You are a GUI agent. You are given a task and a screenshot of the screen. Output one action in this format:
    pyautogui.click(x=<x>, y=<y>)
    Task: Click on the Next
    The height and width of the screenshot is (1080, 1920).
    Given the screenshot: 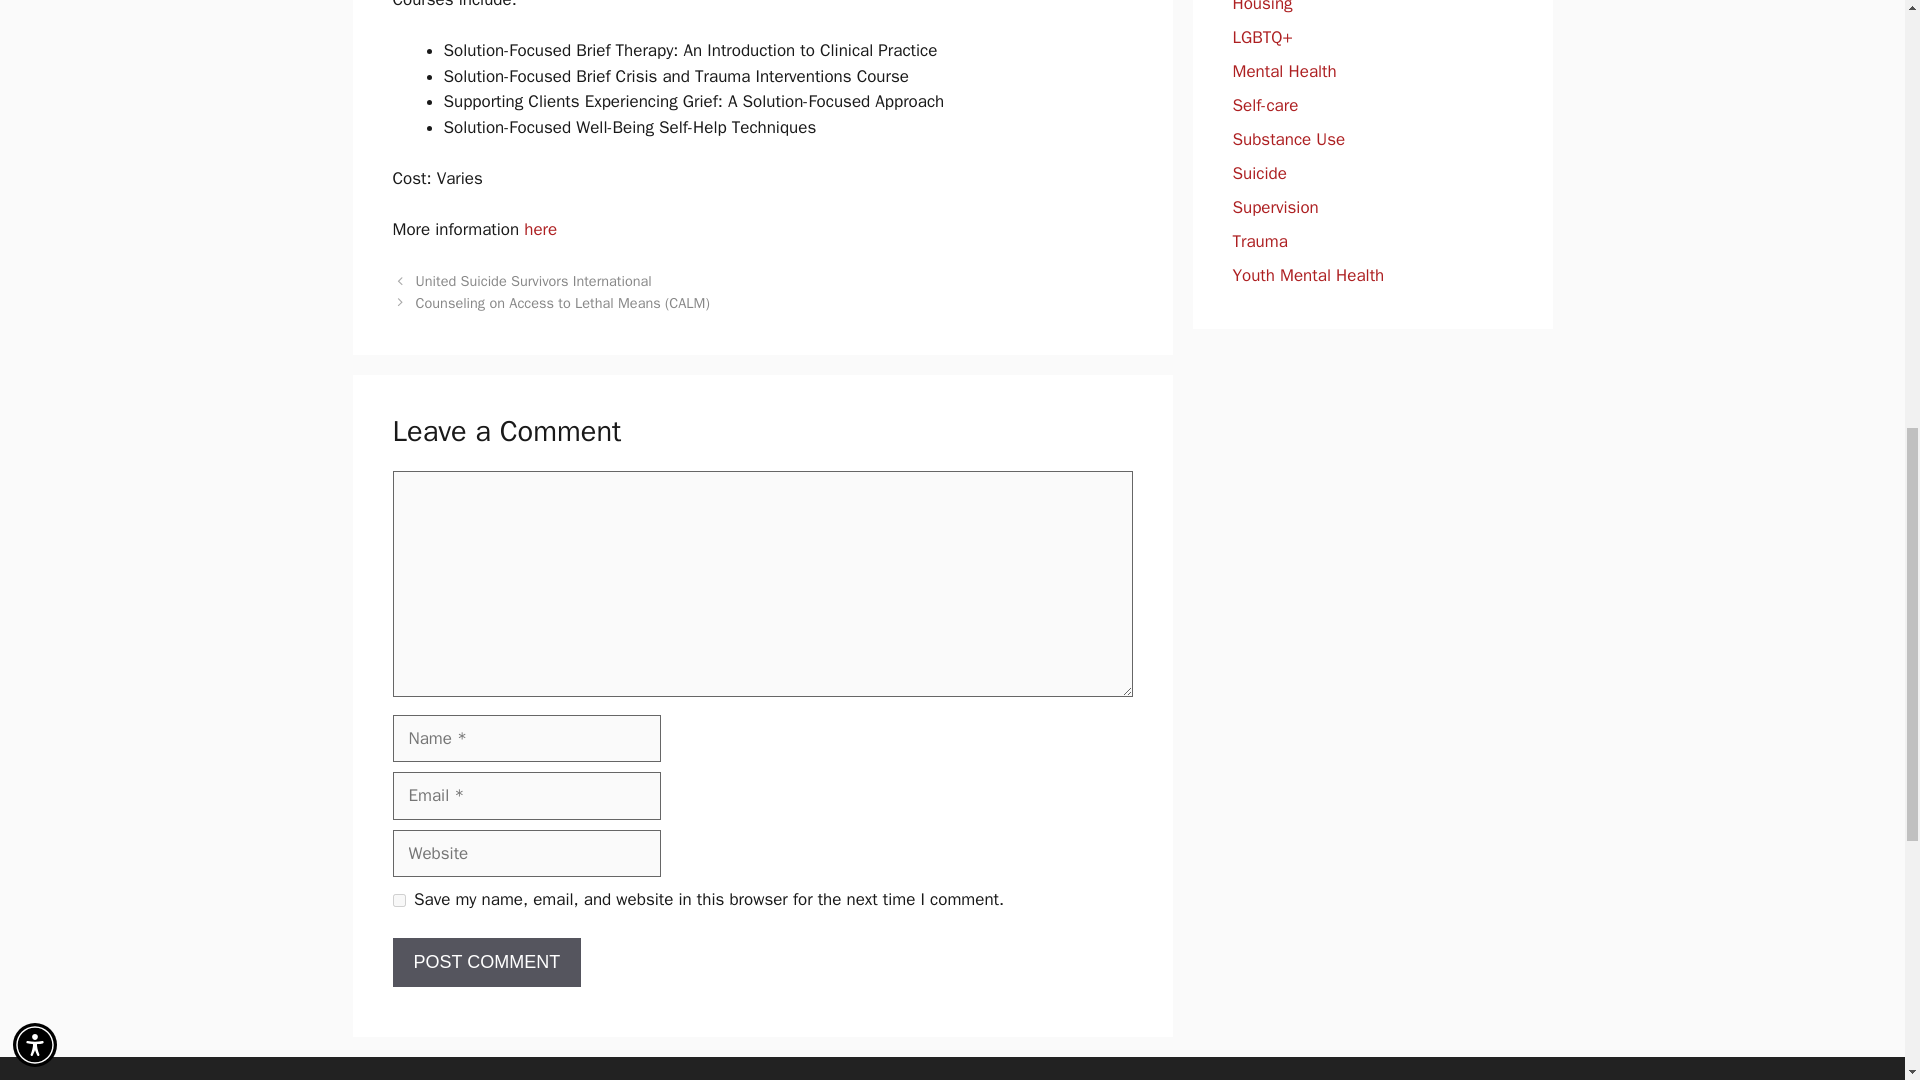 What is the action you would take?
    pyautogui.click(x=563, y=302)
    